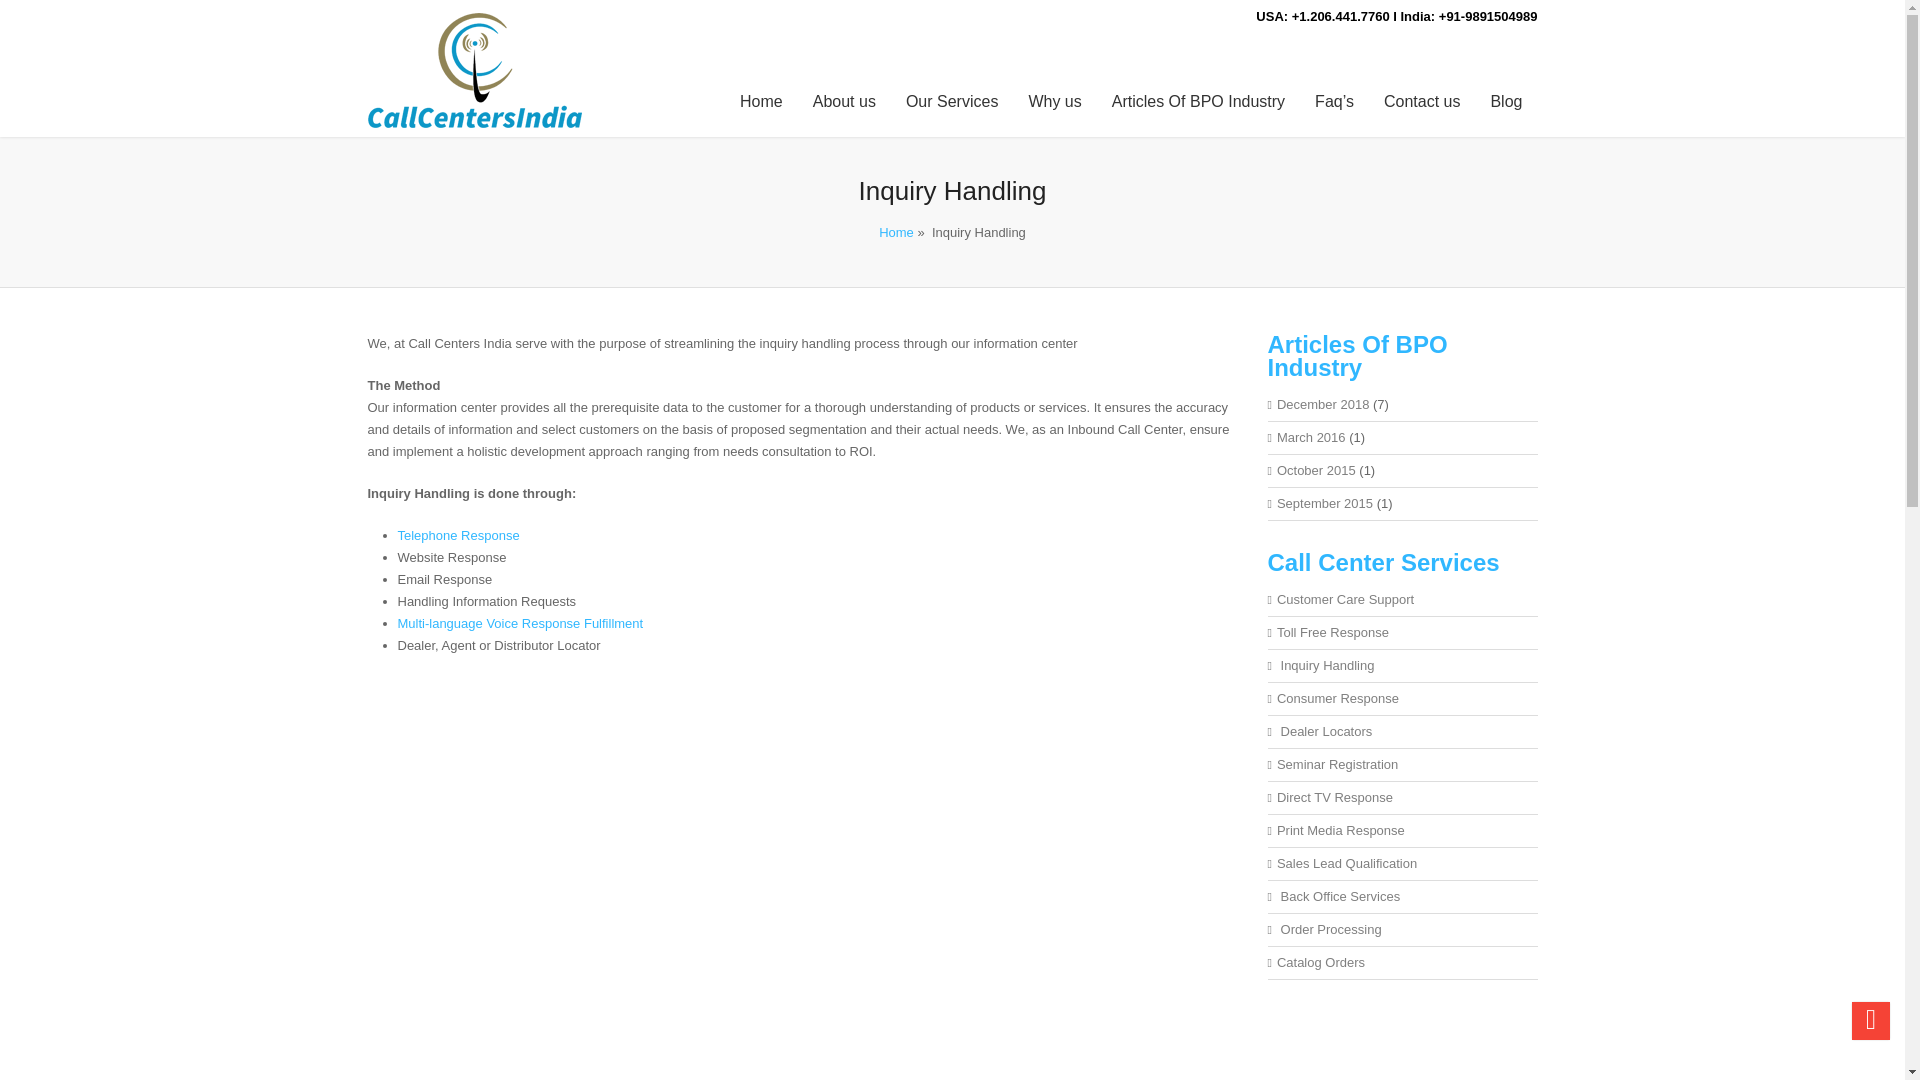 Image resolution: width=1920 pixels, height=1080 pixels. What do you see at coordinates (1338, 698) in the screenshot?
I see `Consumer Response` at bounding box center [1338, 698].